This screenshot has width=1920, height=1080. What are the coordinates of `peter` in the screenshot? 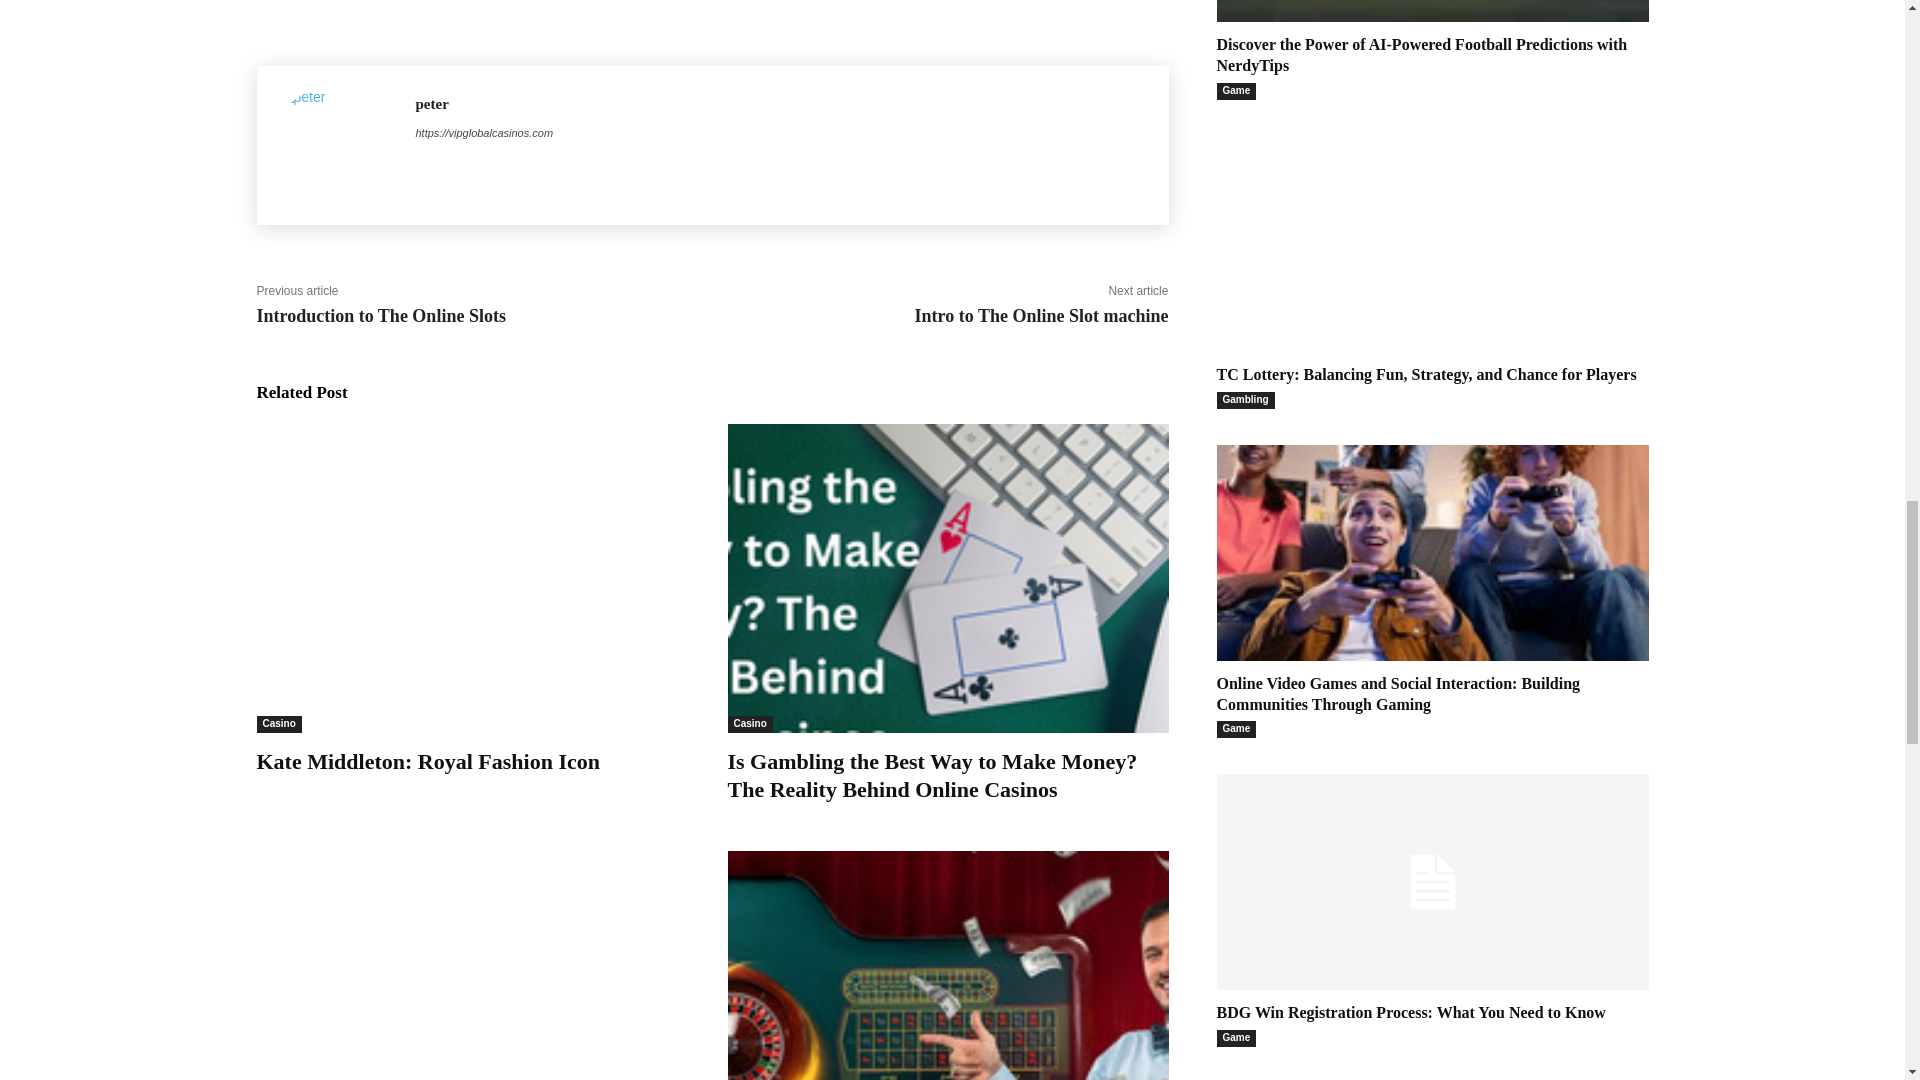 It's located at (336, 146).